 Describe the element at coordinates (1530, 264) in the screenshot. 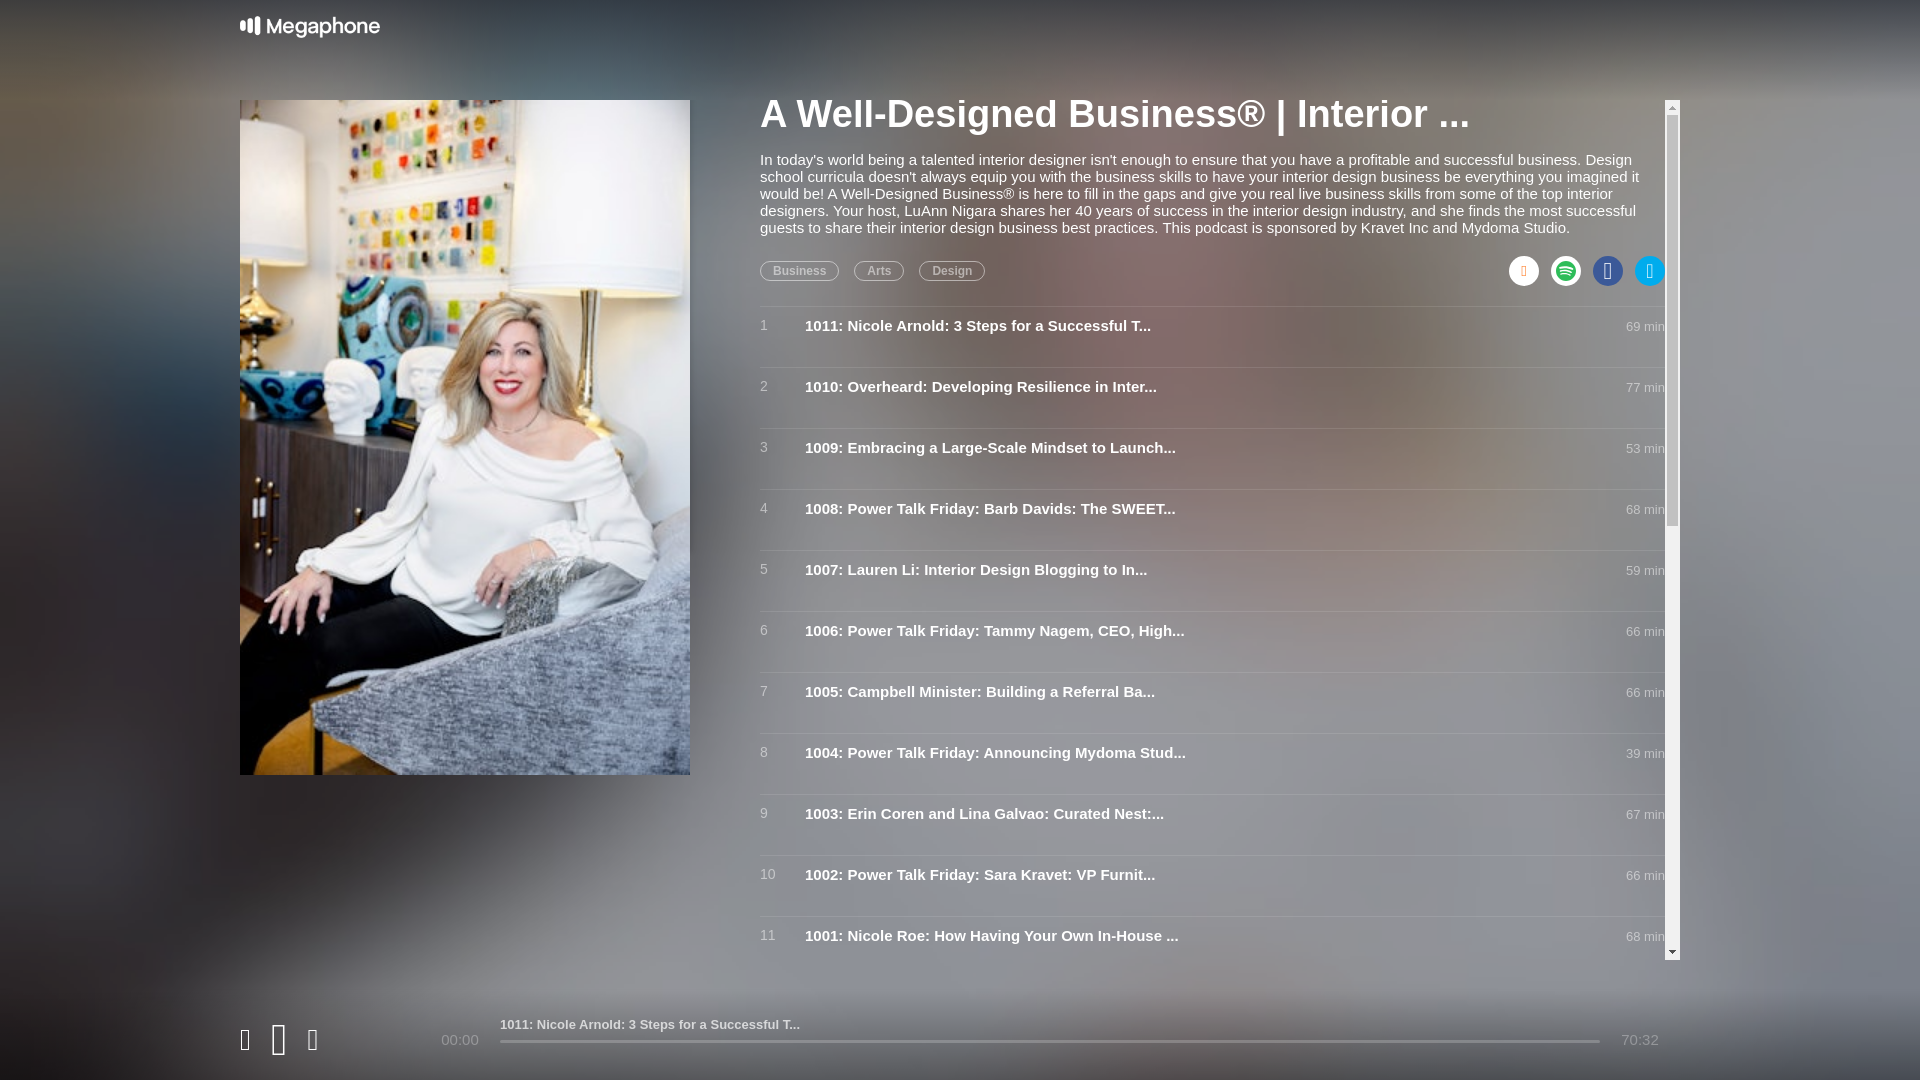

I see `Subscribe via RSS` at that location.